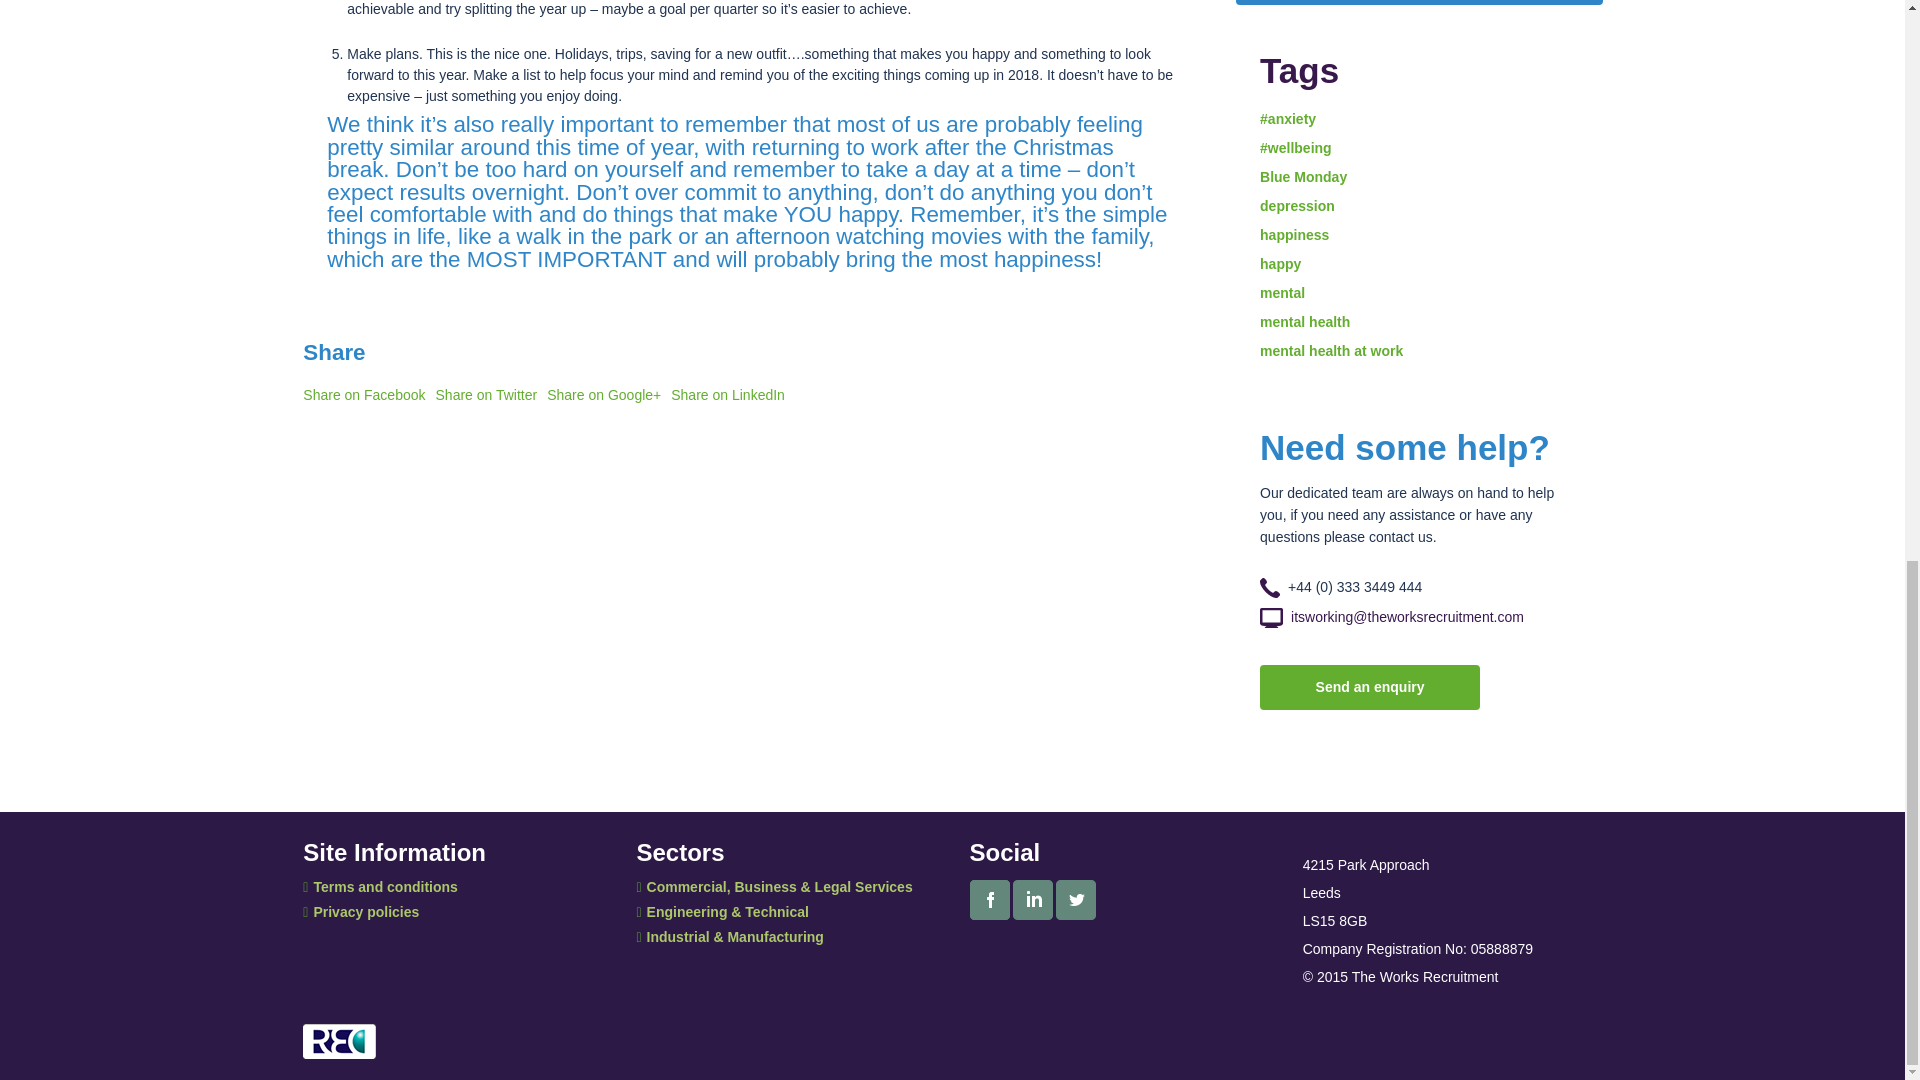  I want to click on mental, so click(1282, 293).